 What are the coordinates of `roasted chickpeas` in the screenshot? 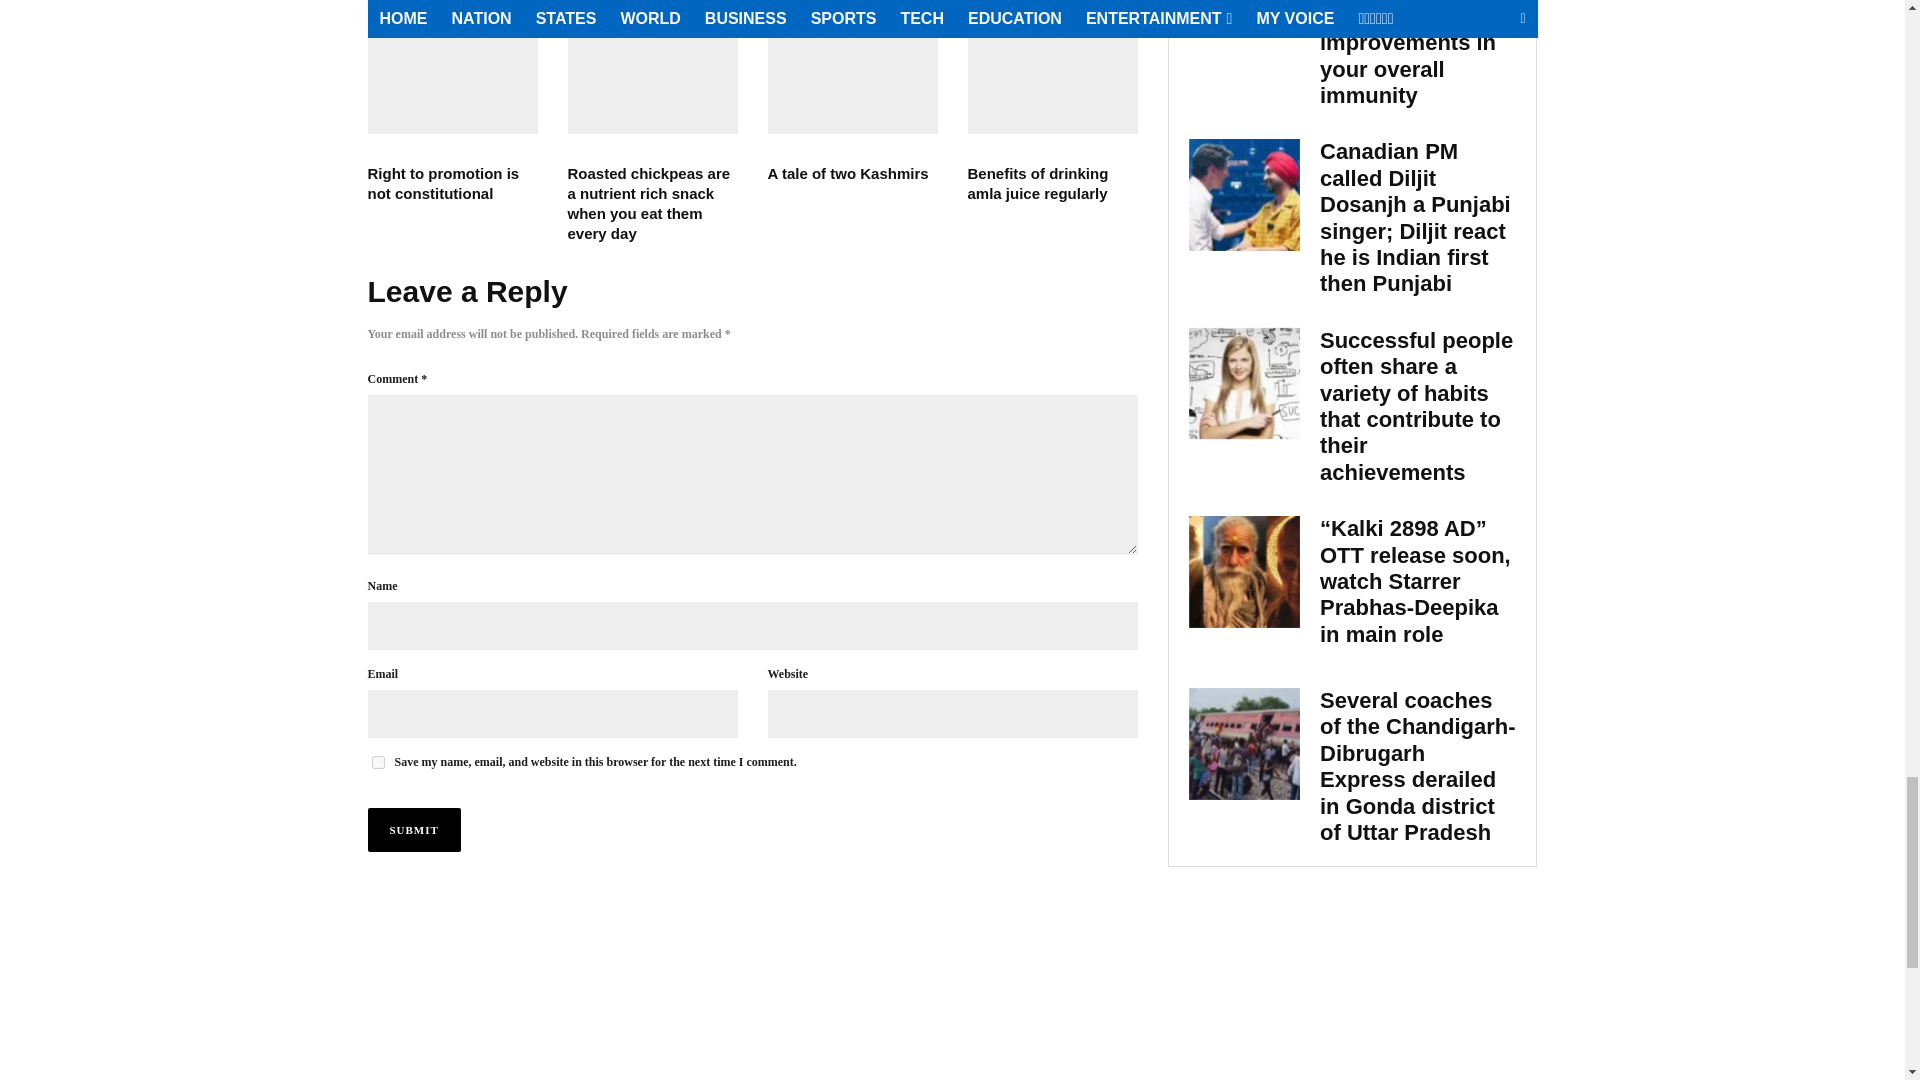 It's located at (652, 66).